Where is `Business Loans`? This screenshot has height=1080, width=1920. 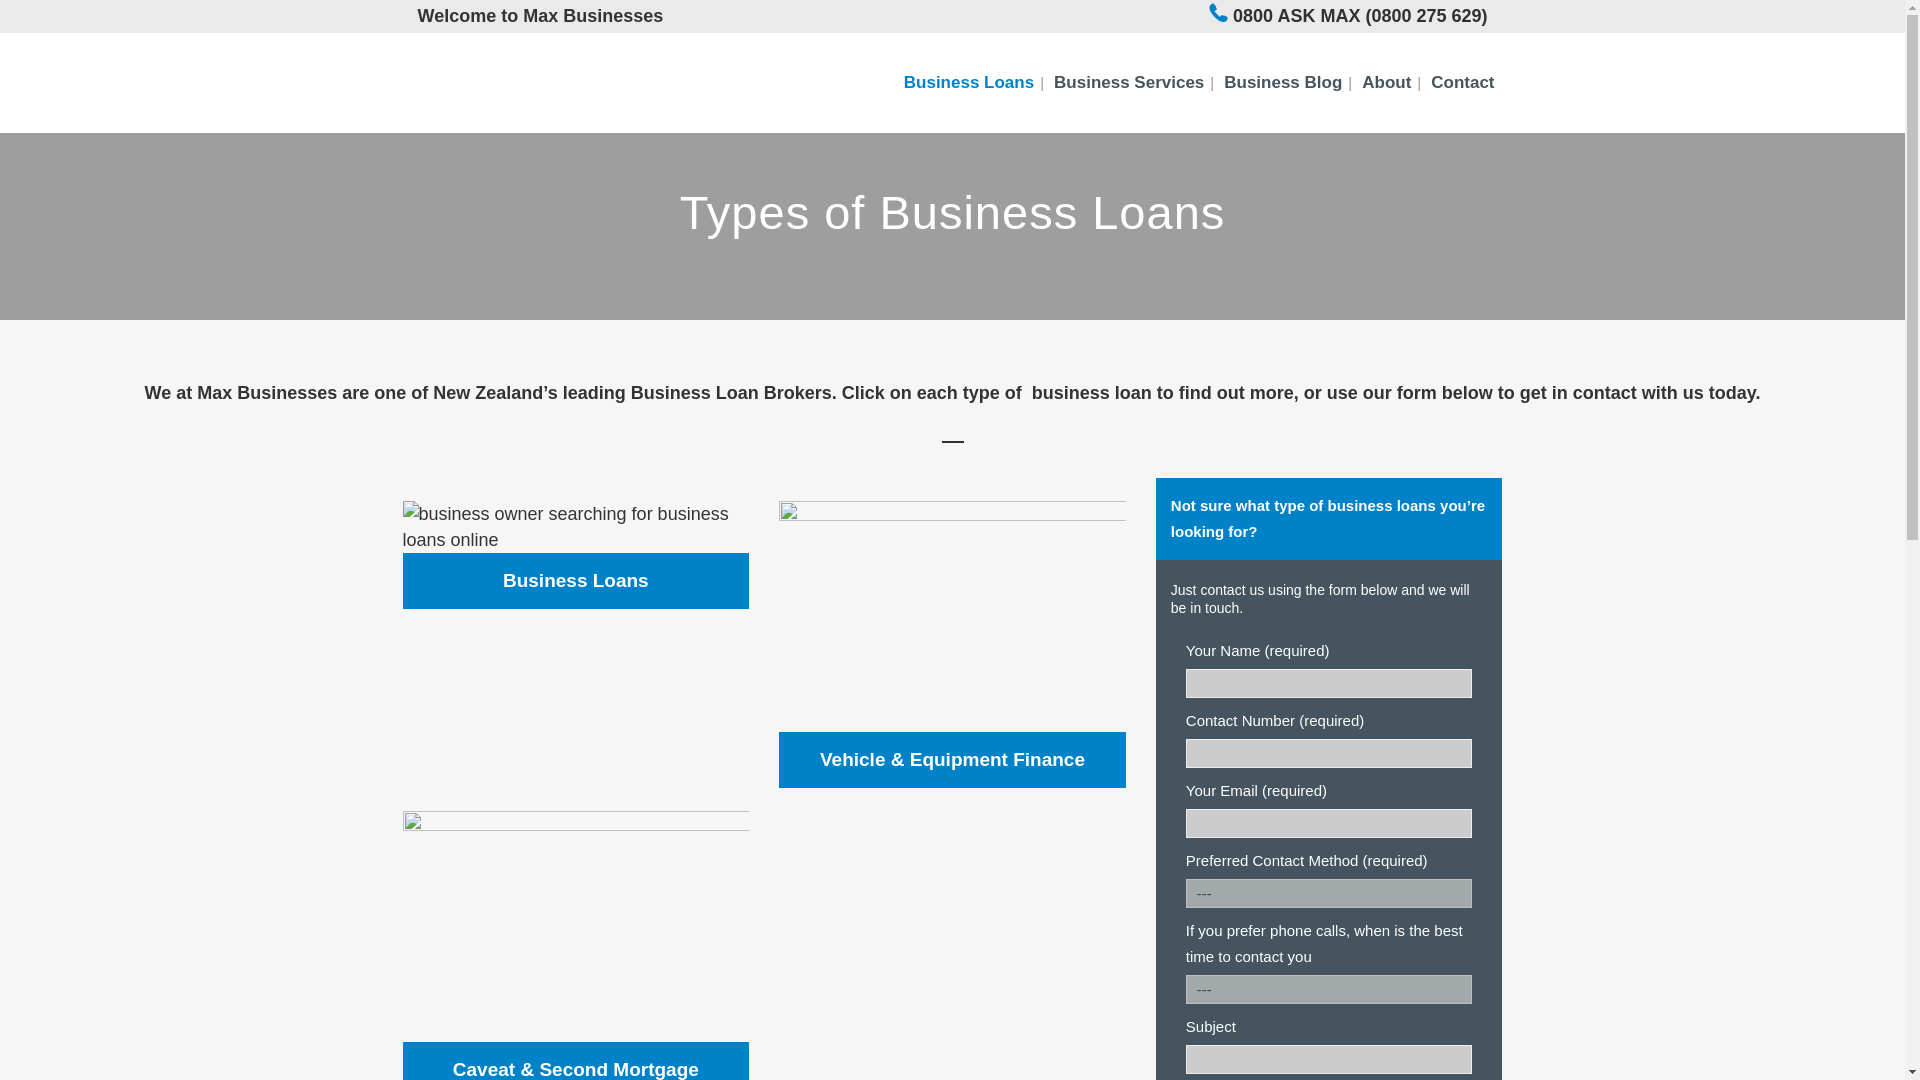
Business Loans is located at coordinates (969, 82).